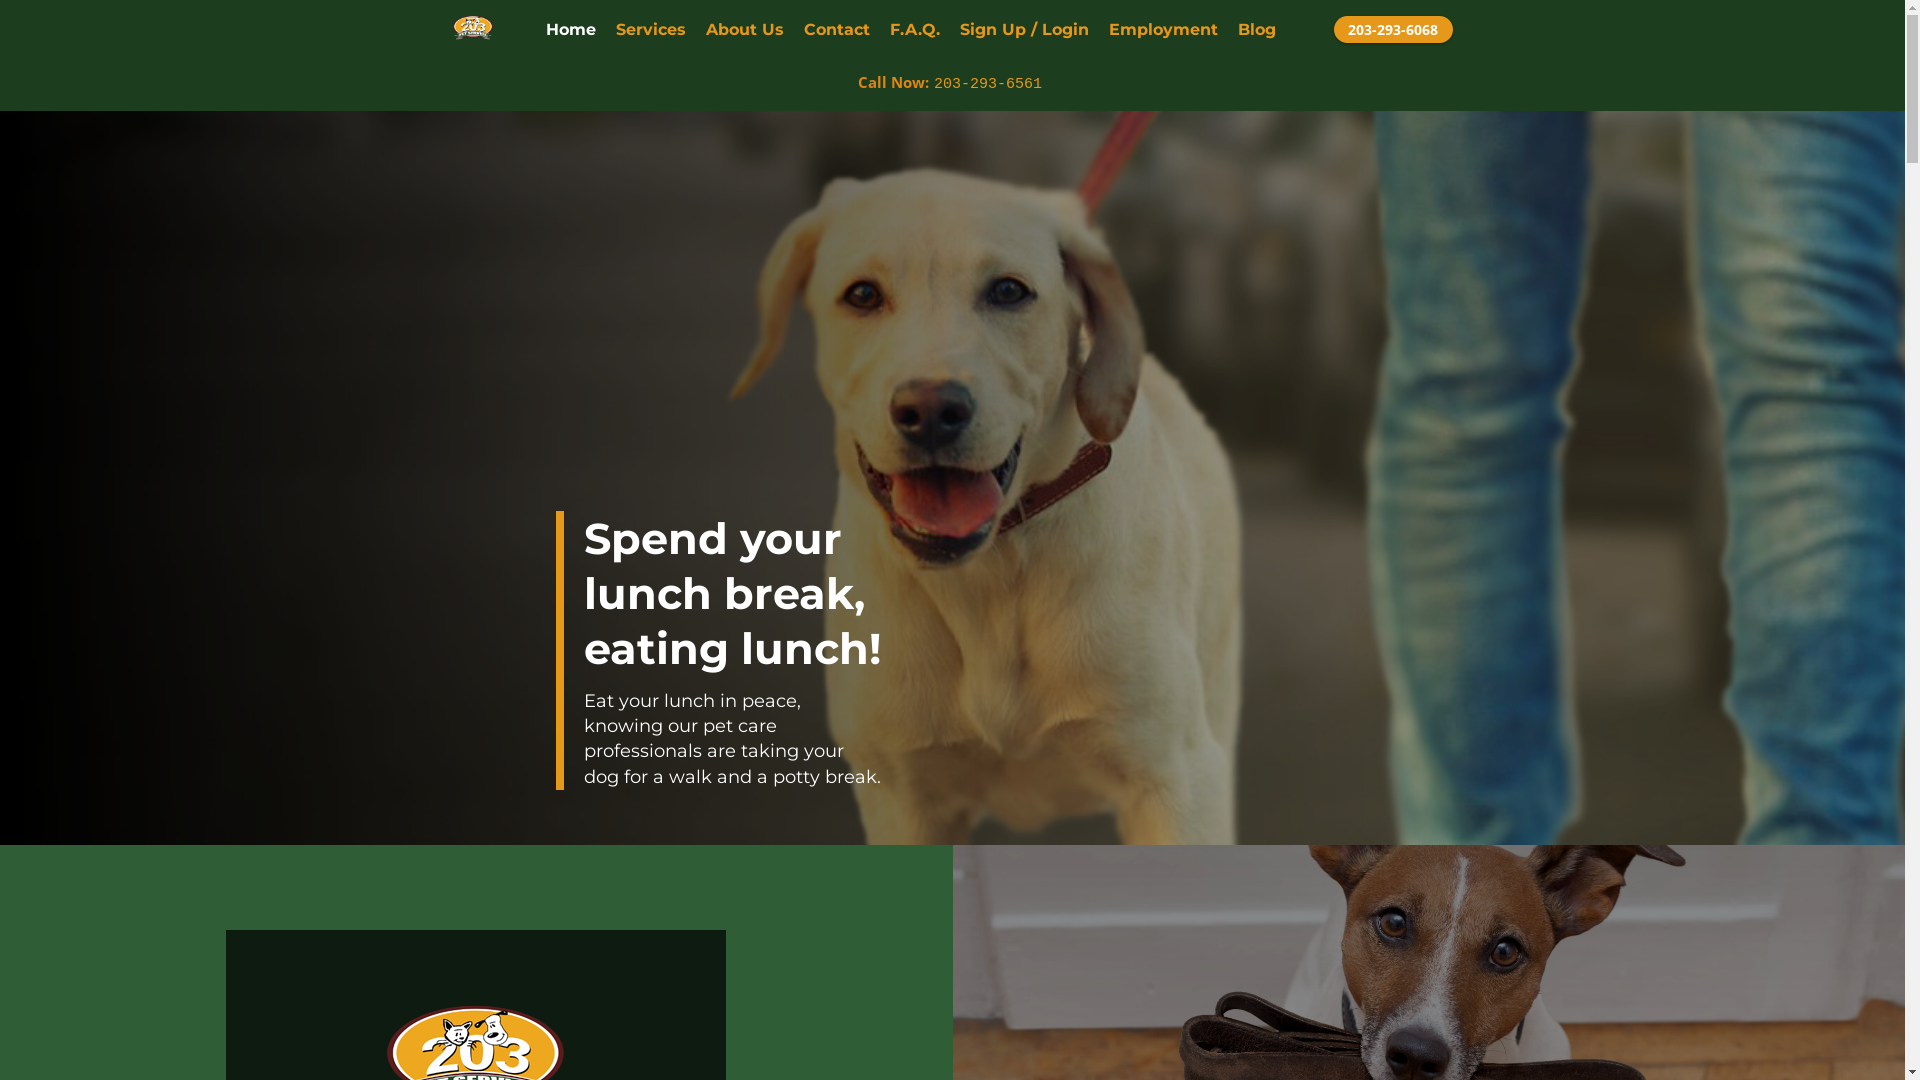  I want to click on About Us, so click(745, 30).